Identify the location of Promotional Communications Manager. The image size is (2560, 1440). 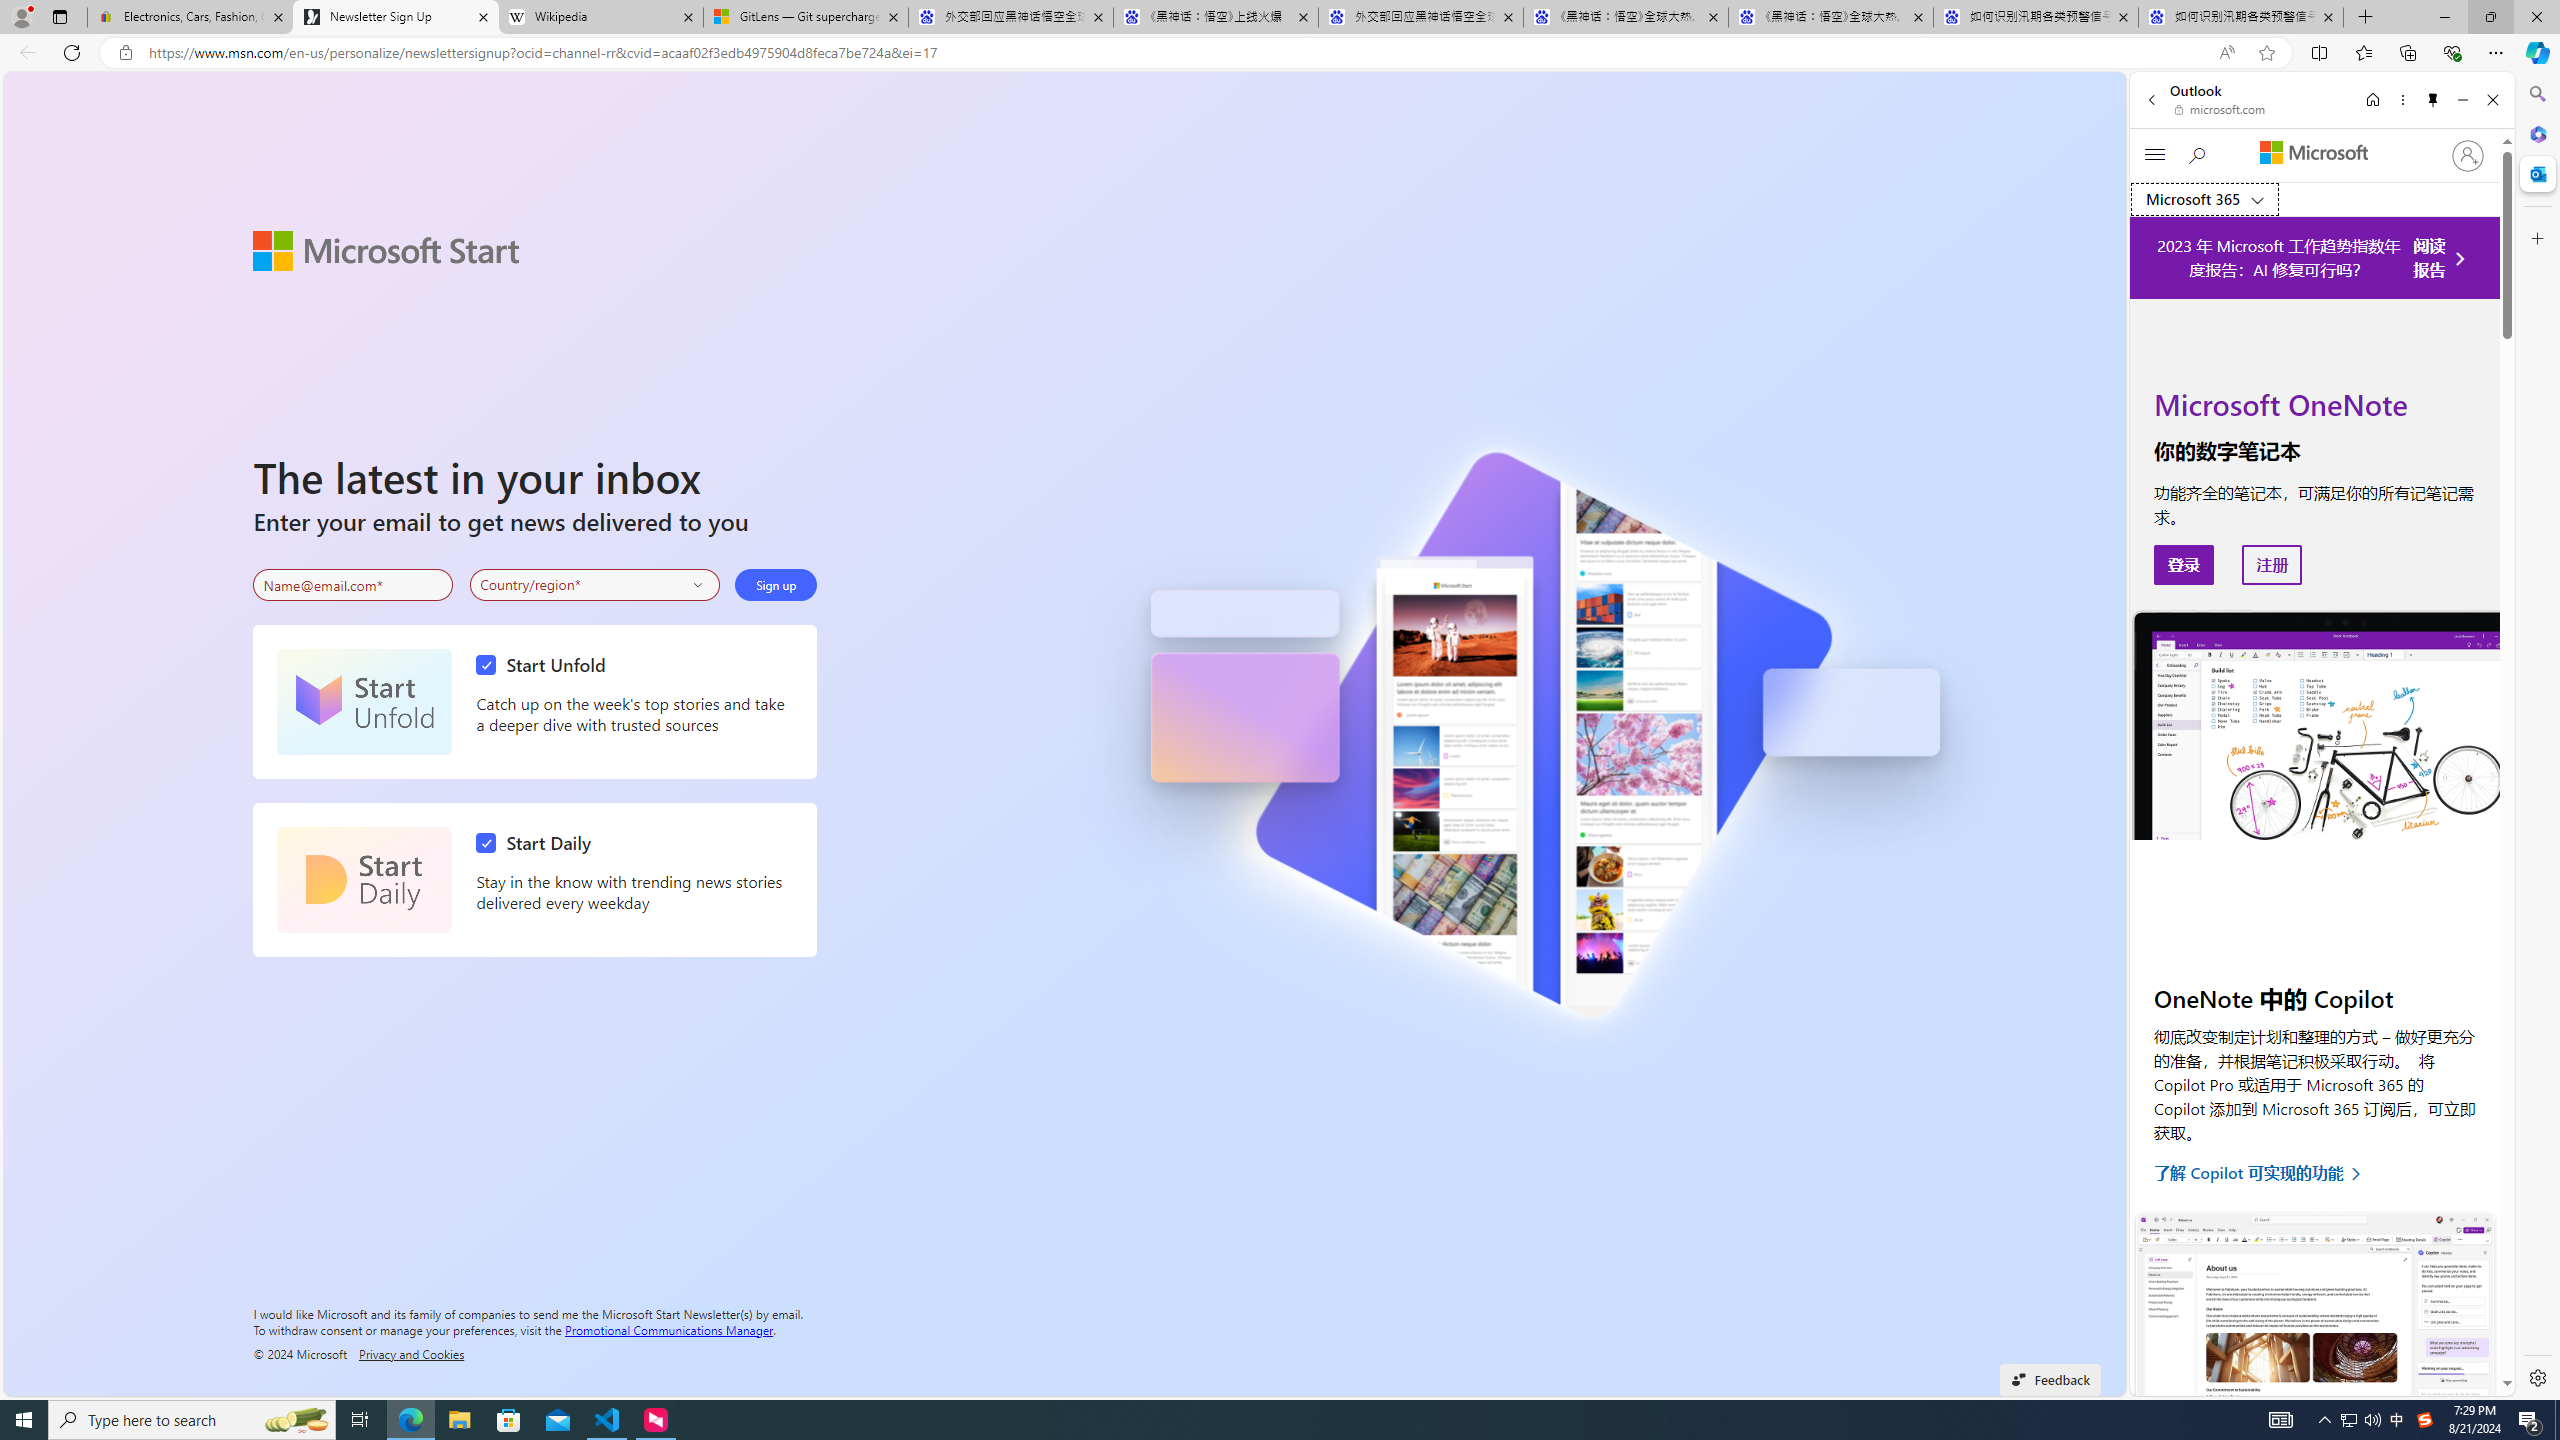
(669, 1328).